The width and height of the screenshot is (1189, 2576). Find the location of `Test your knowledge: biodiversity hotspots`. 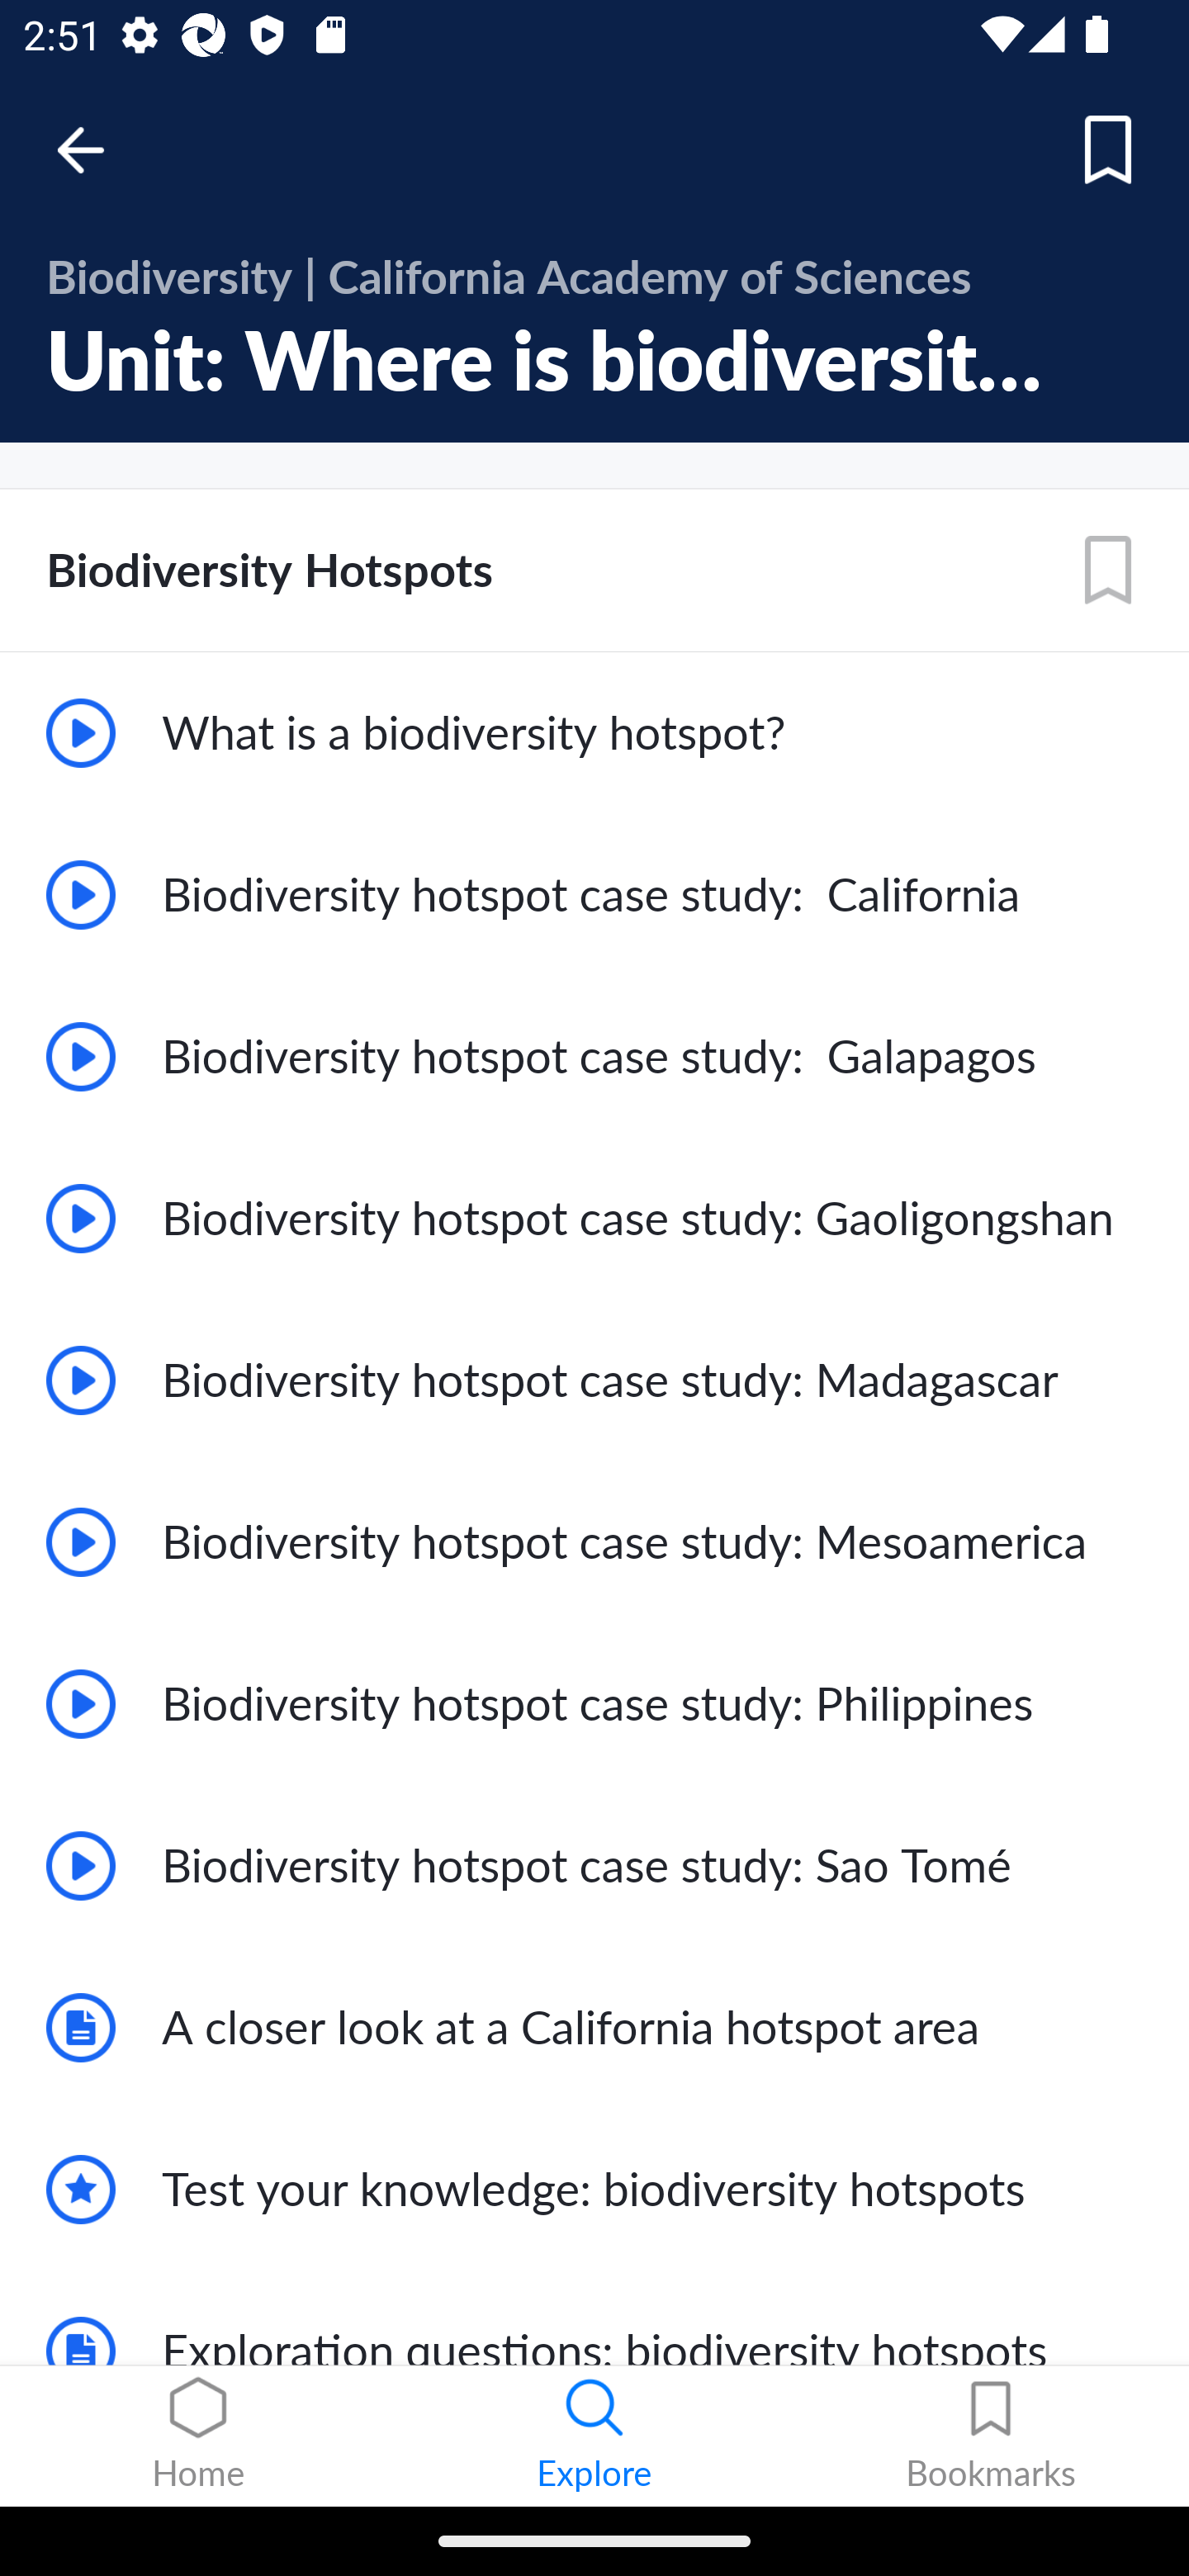

Test your knowledge: biodiversity hotspots is located at coordinates (594, 2190).